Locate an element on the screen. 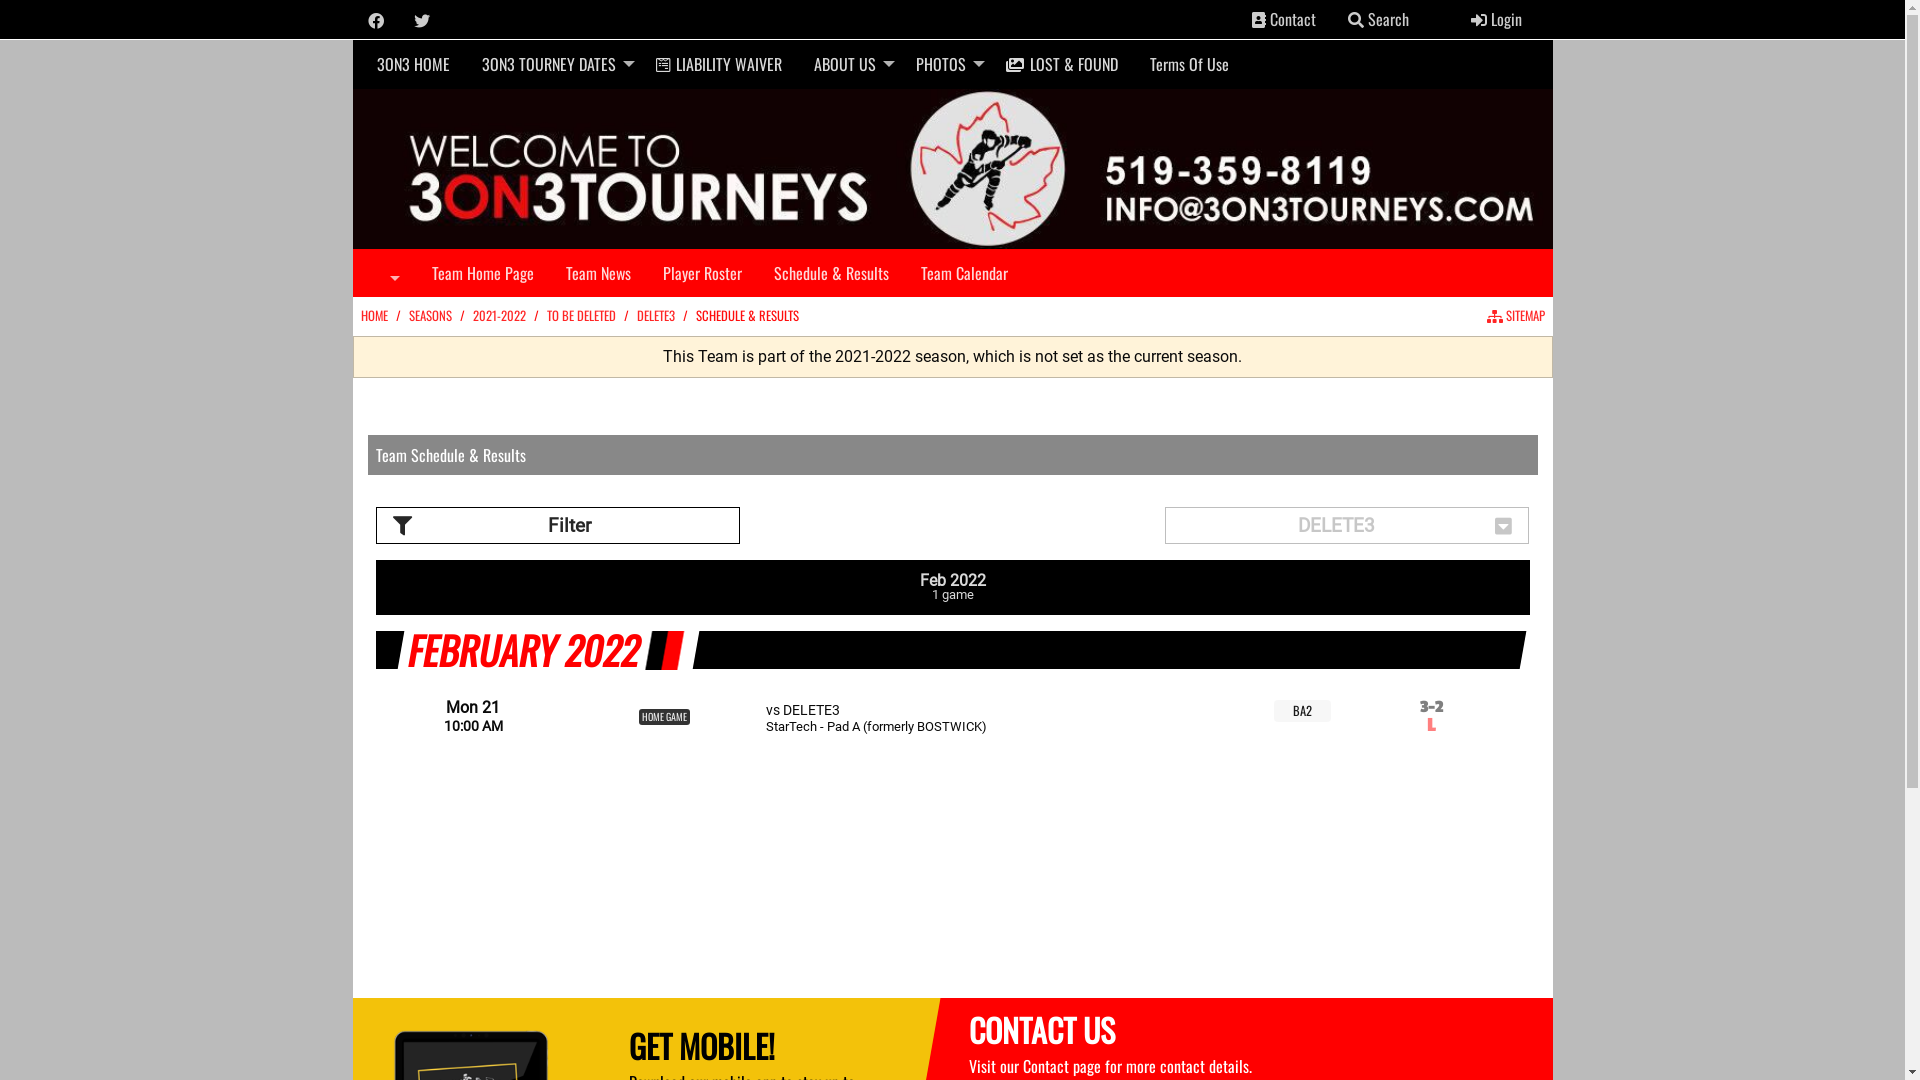 This screenshot has width=1920, height=1080. ABOUT US is located at coordinates (849, 64).